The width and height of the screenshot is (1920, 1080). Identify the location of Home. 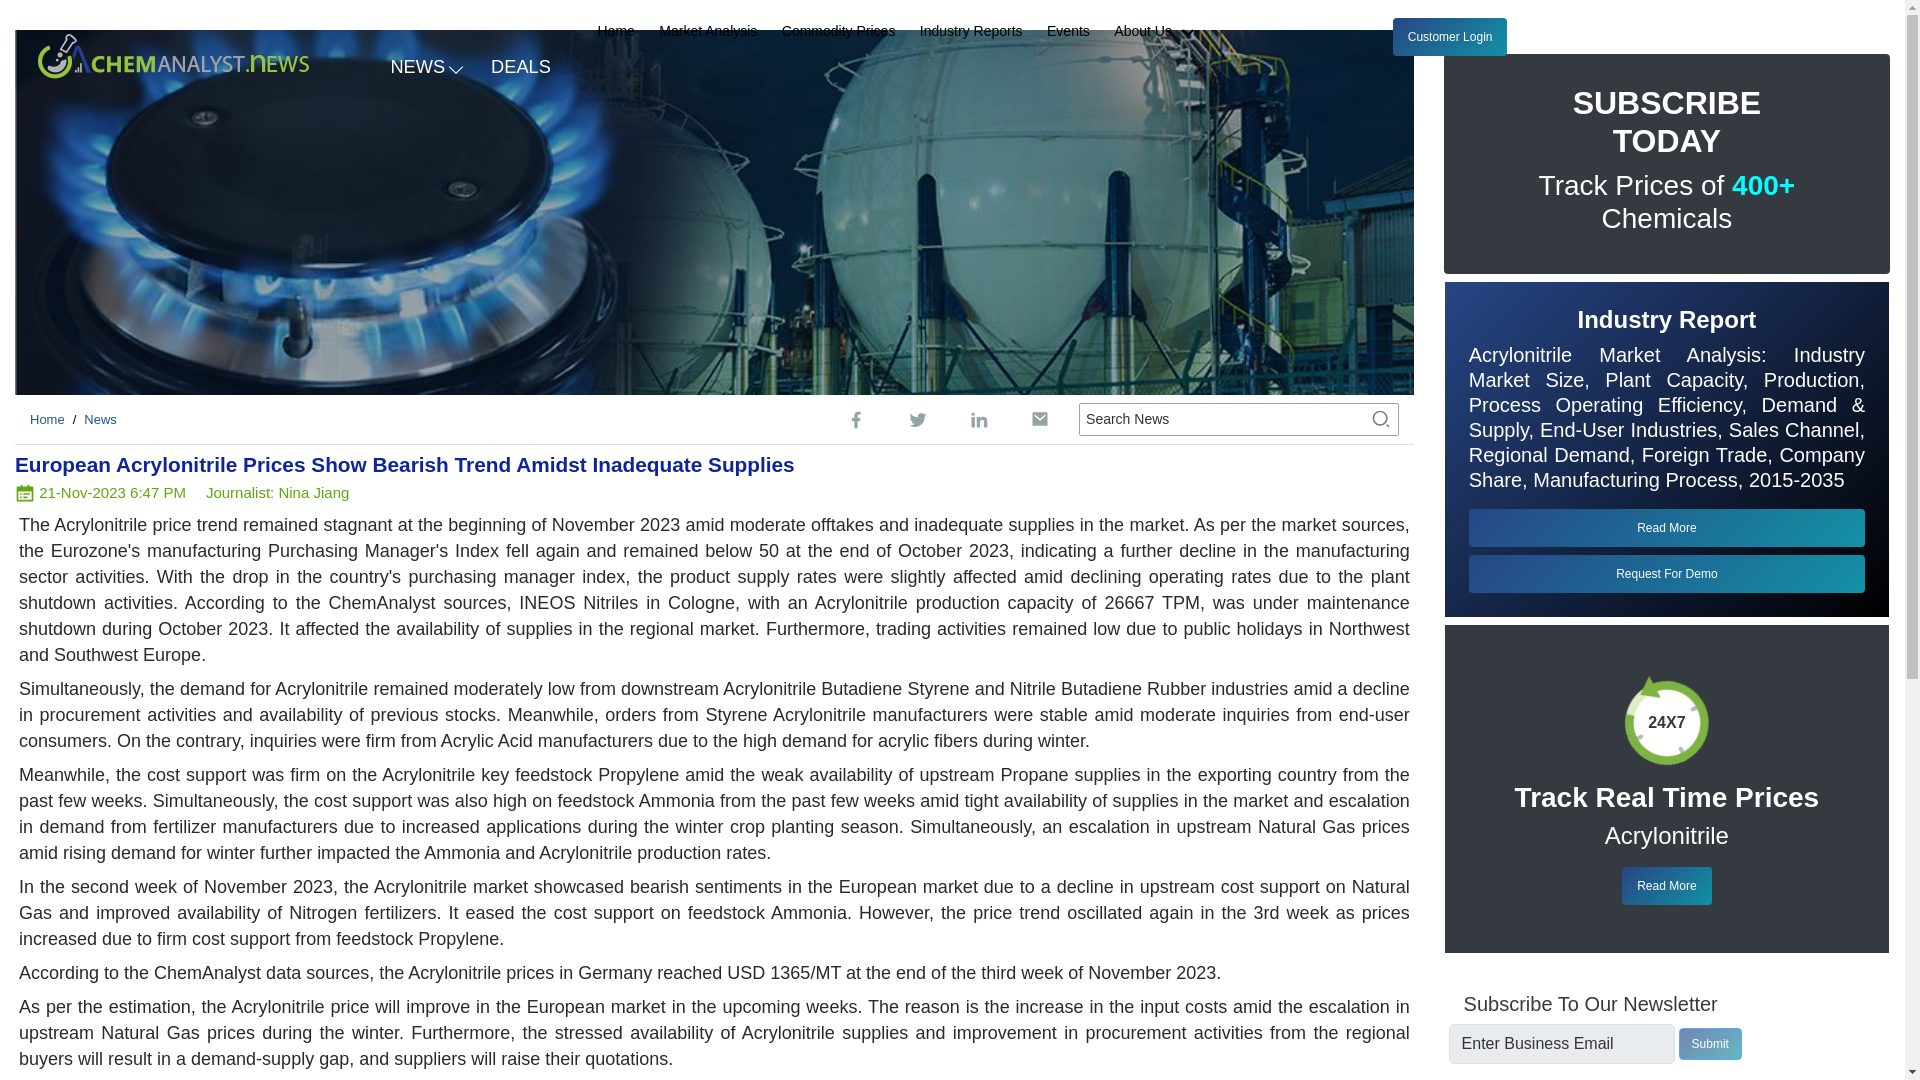
(48, 418).